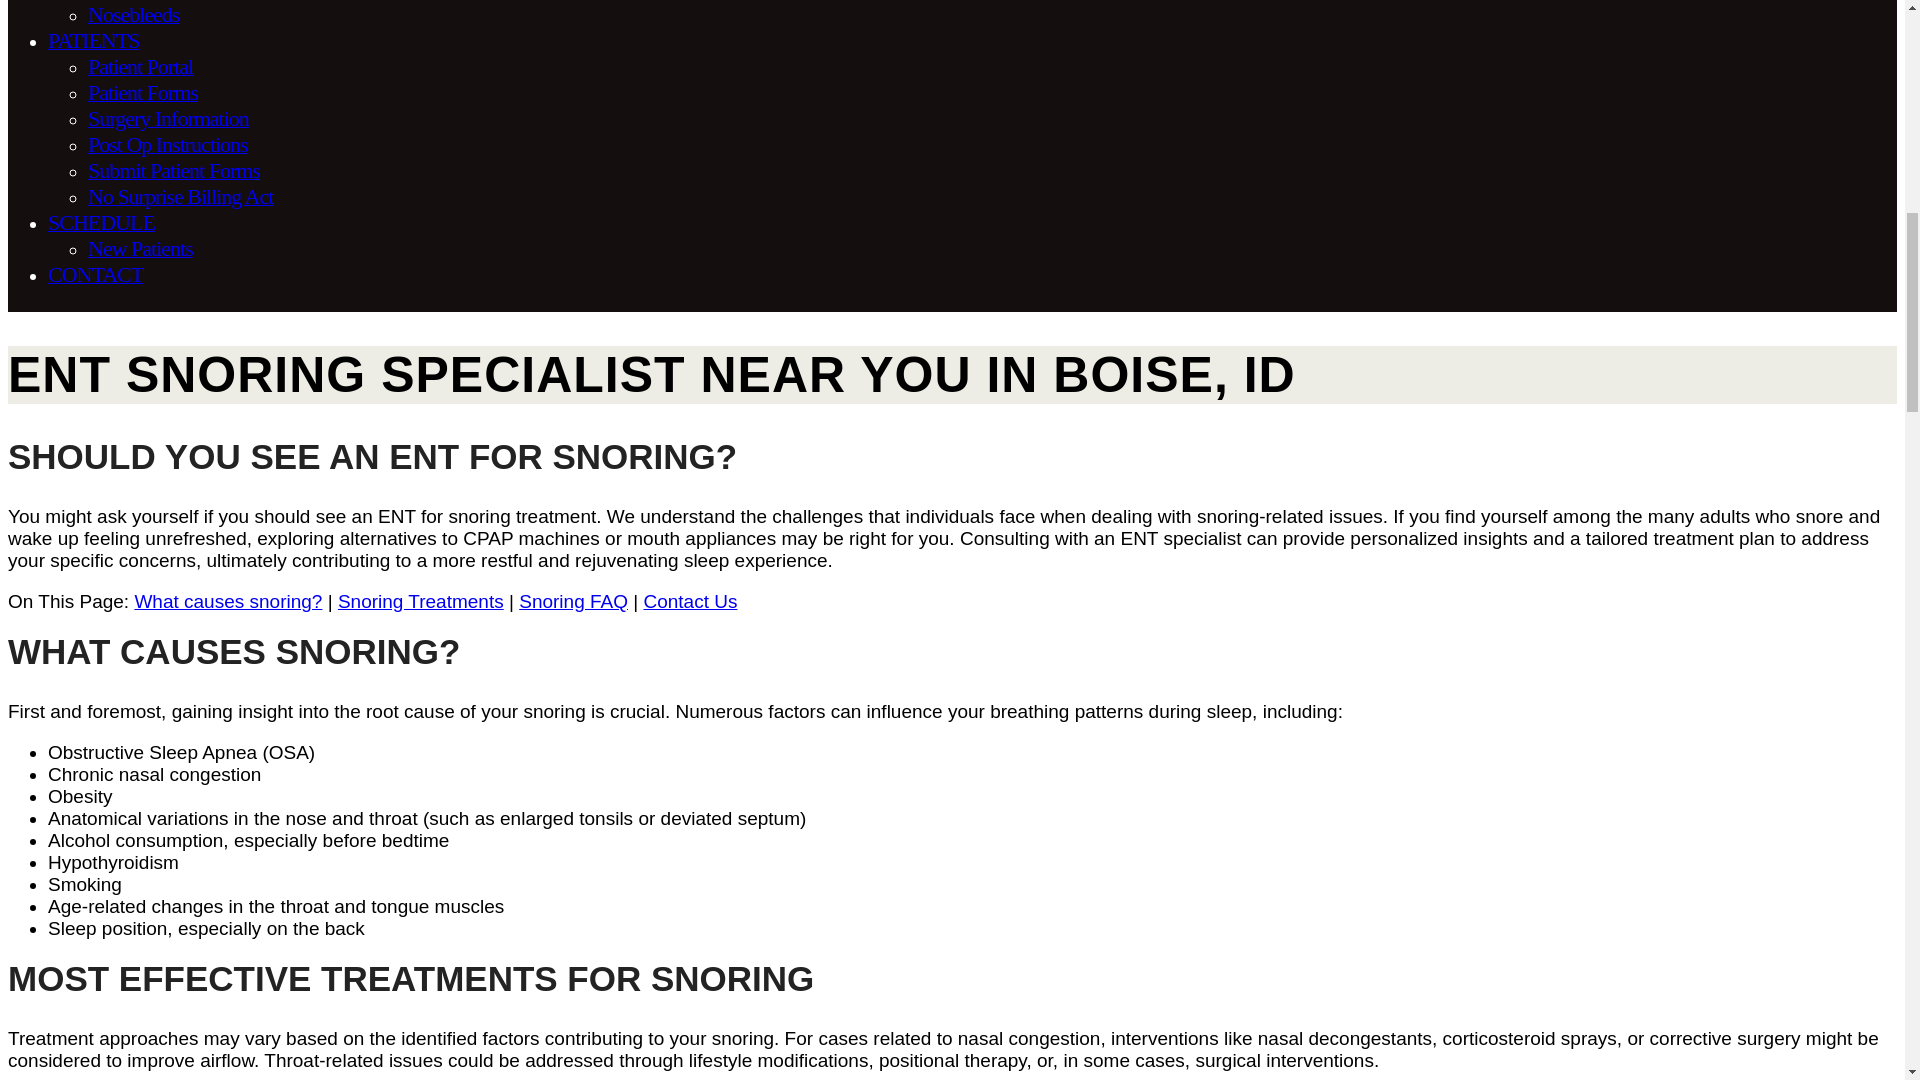 The height and width of the screenshot is (1080, 1920). What do you see at coordinates (140, 67) in the screenshot?
I see `Patient Portal` at bounding box center [140, 67].